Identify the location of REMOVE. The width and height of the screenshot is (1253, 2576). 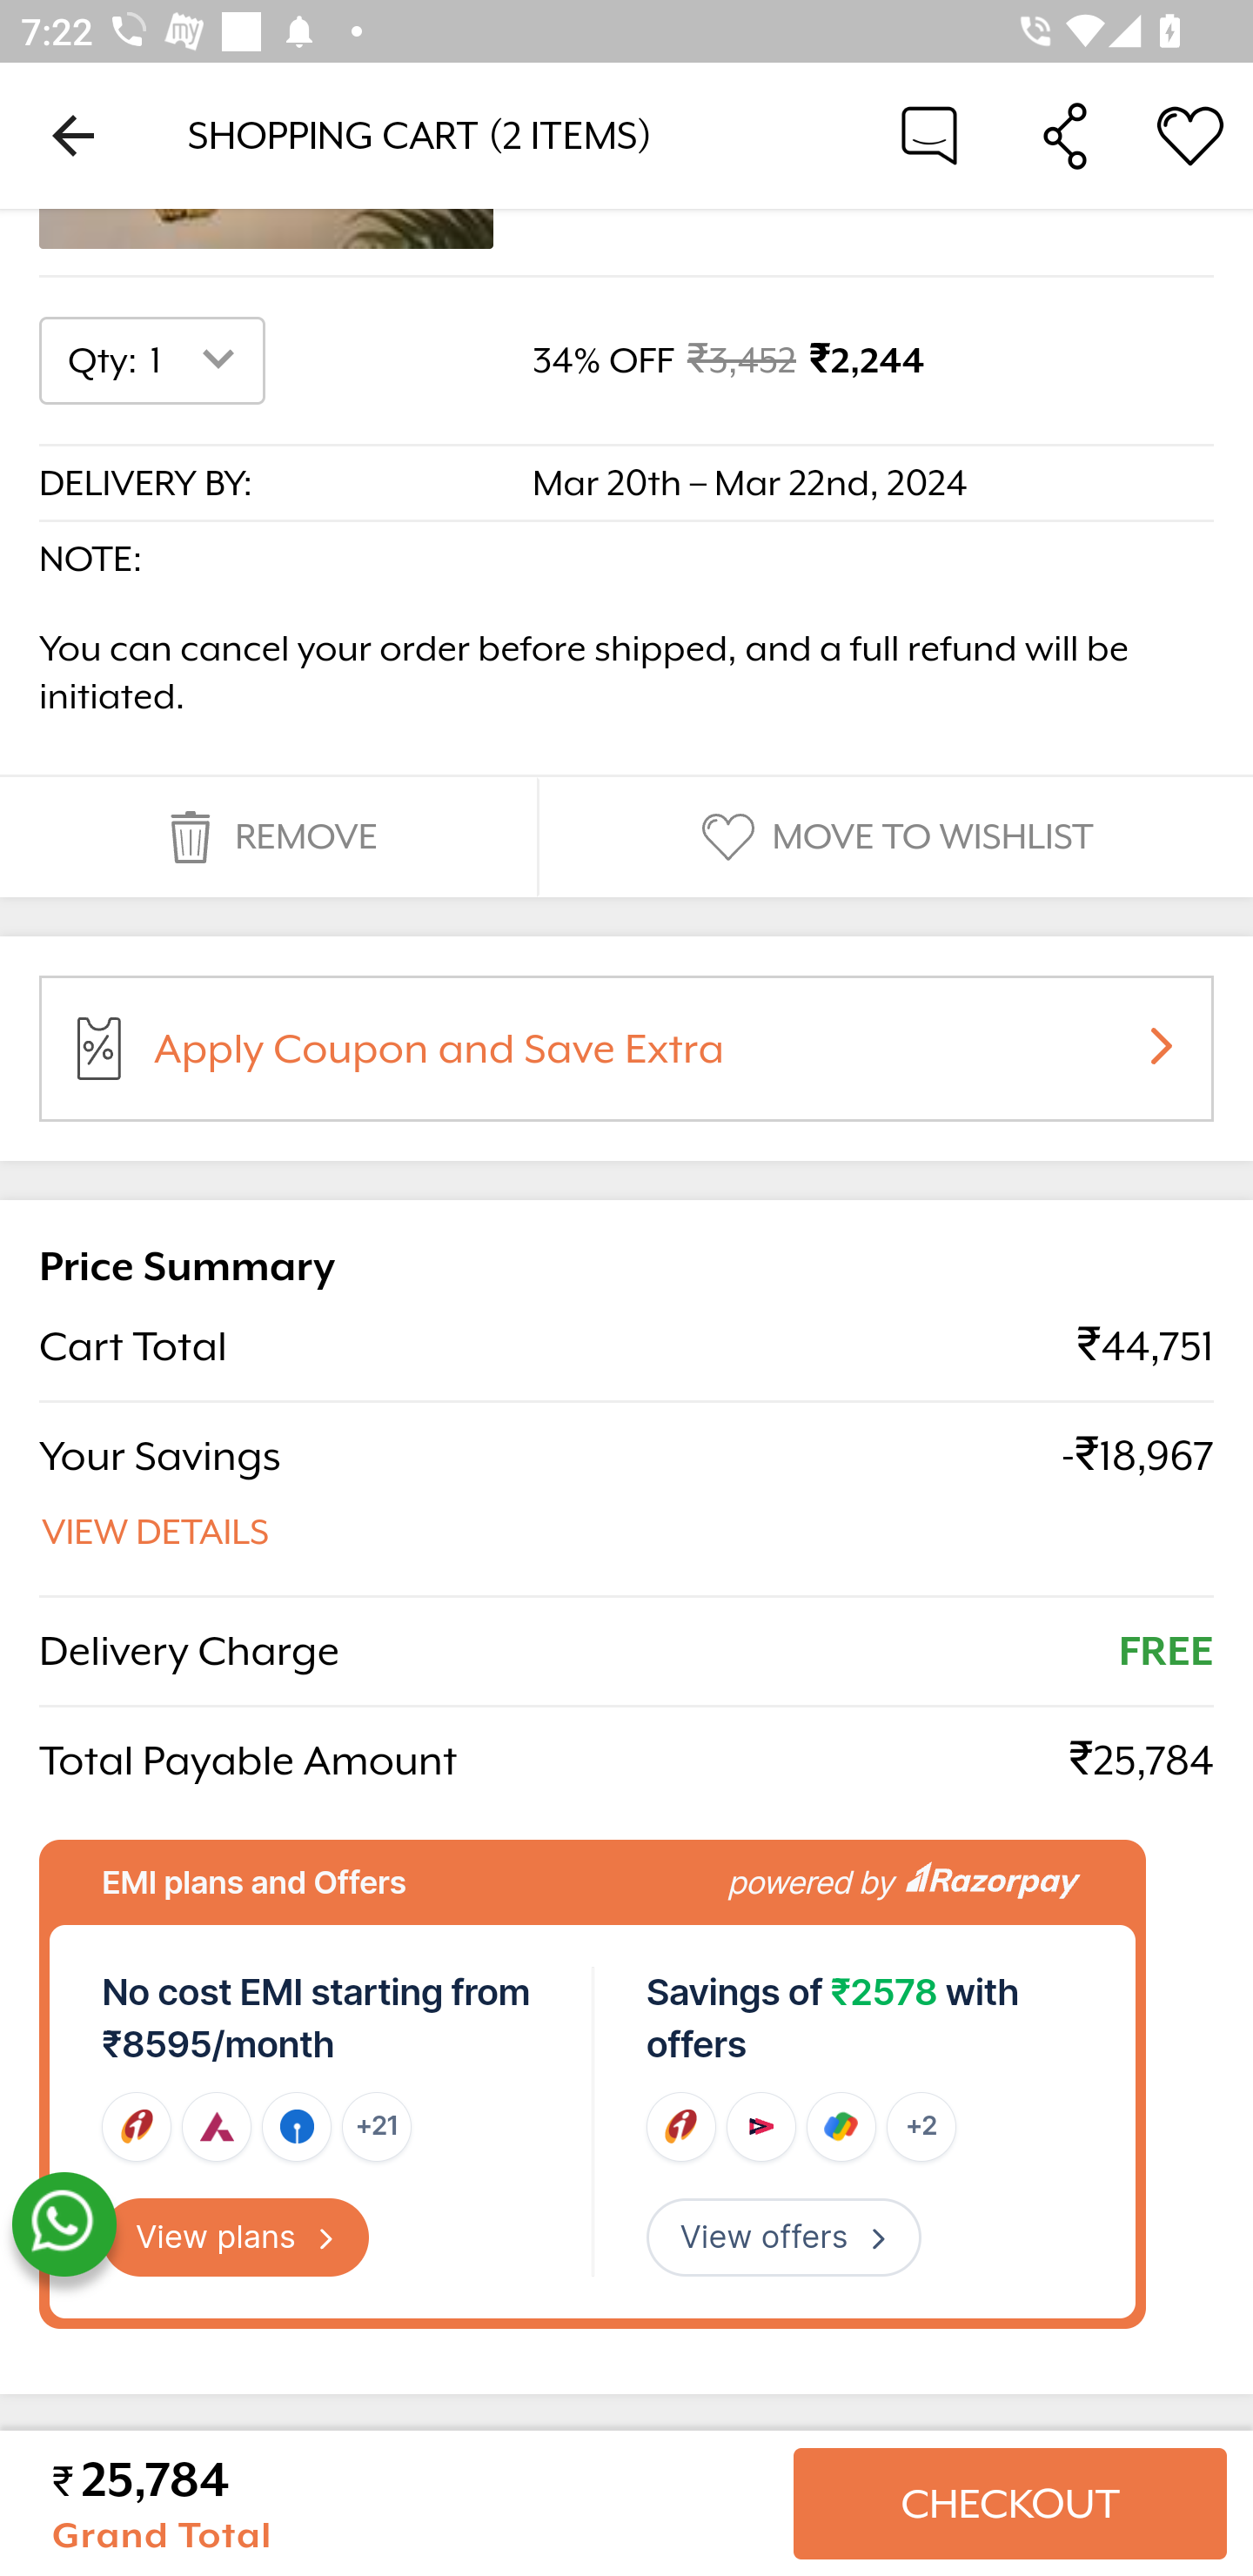
(268, 837).